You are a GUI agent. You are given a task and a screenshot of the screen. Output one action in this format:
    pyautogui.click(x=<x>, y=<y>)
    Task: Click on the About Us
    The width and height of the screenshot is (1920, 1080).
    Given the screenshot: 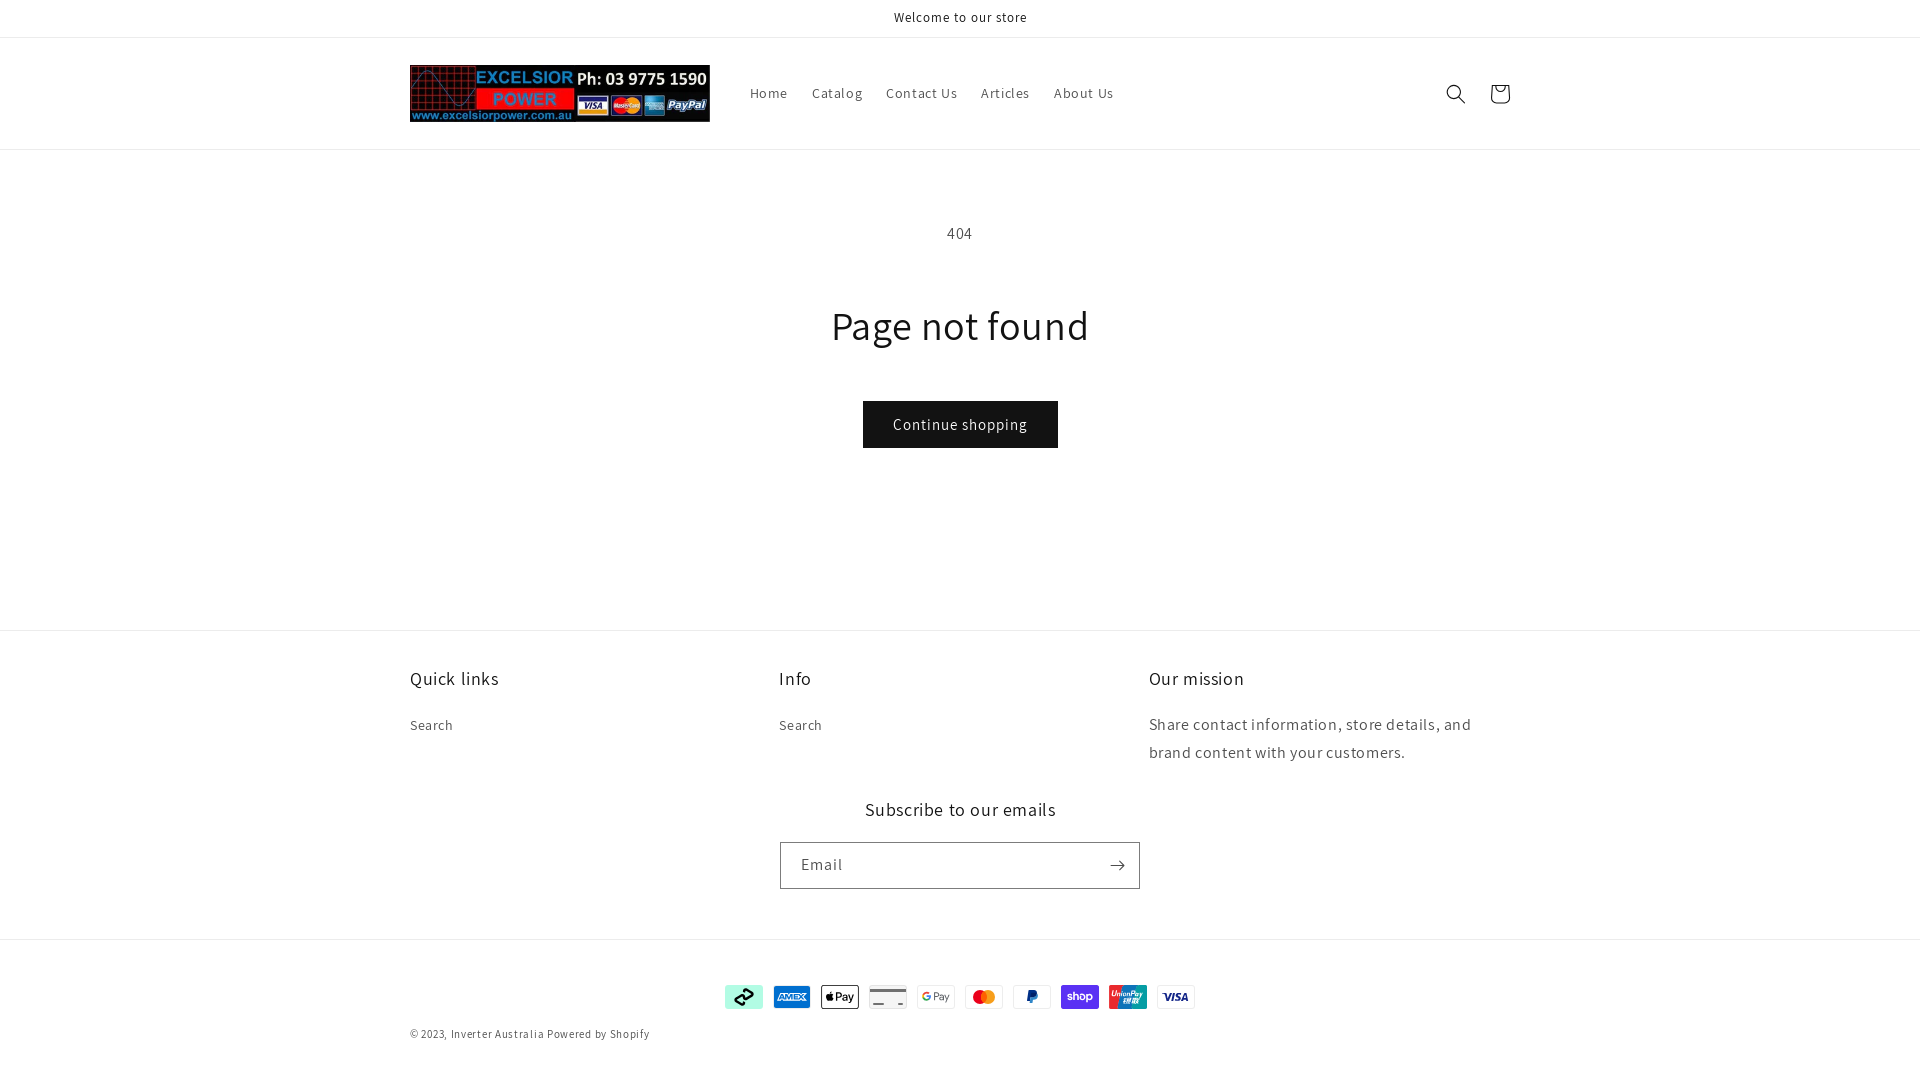 What is the action you would take?
    pyautogui.click(x=1084, y=93)
    